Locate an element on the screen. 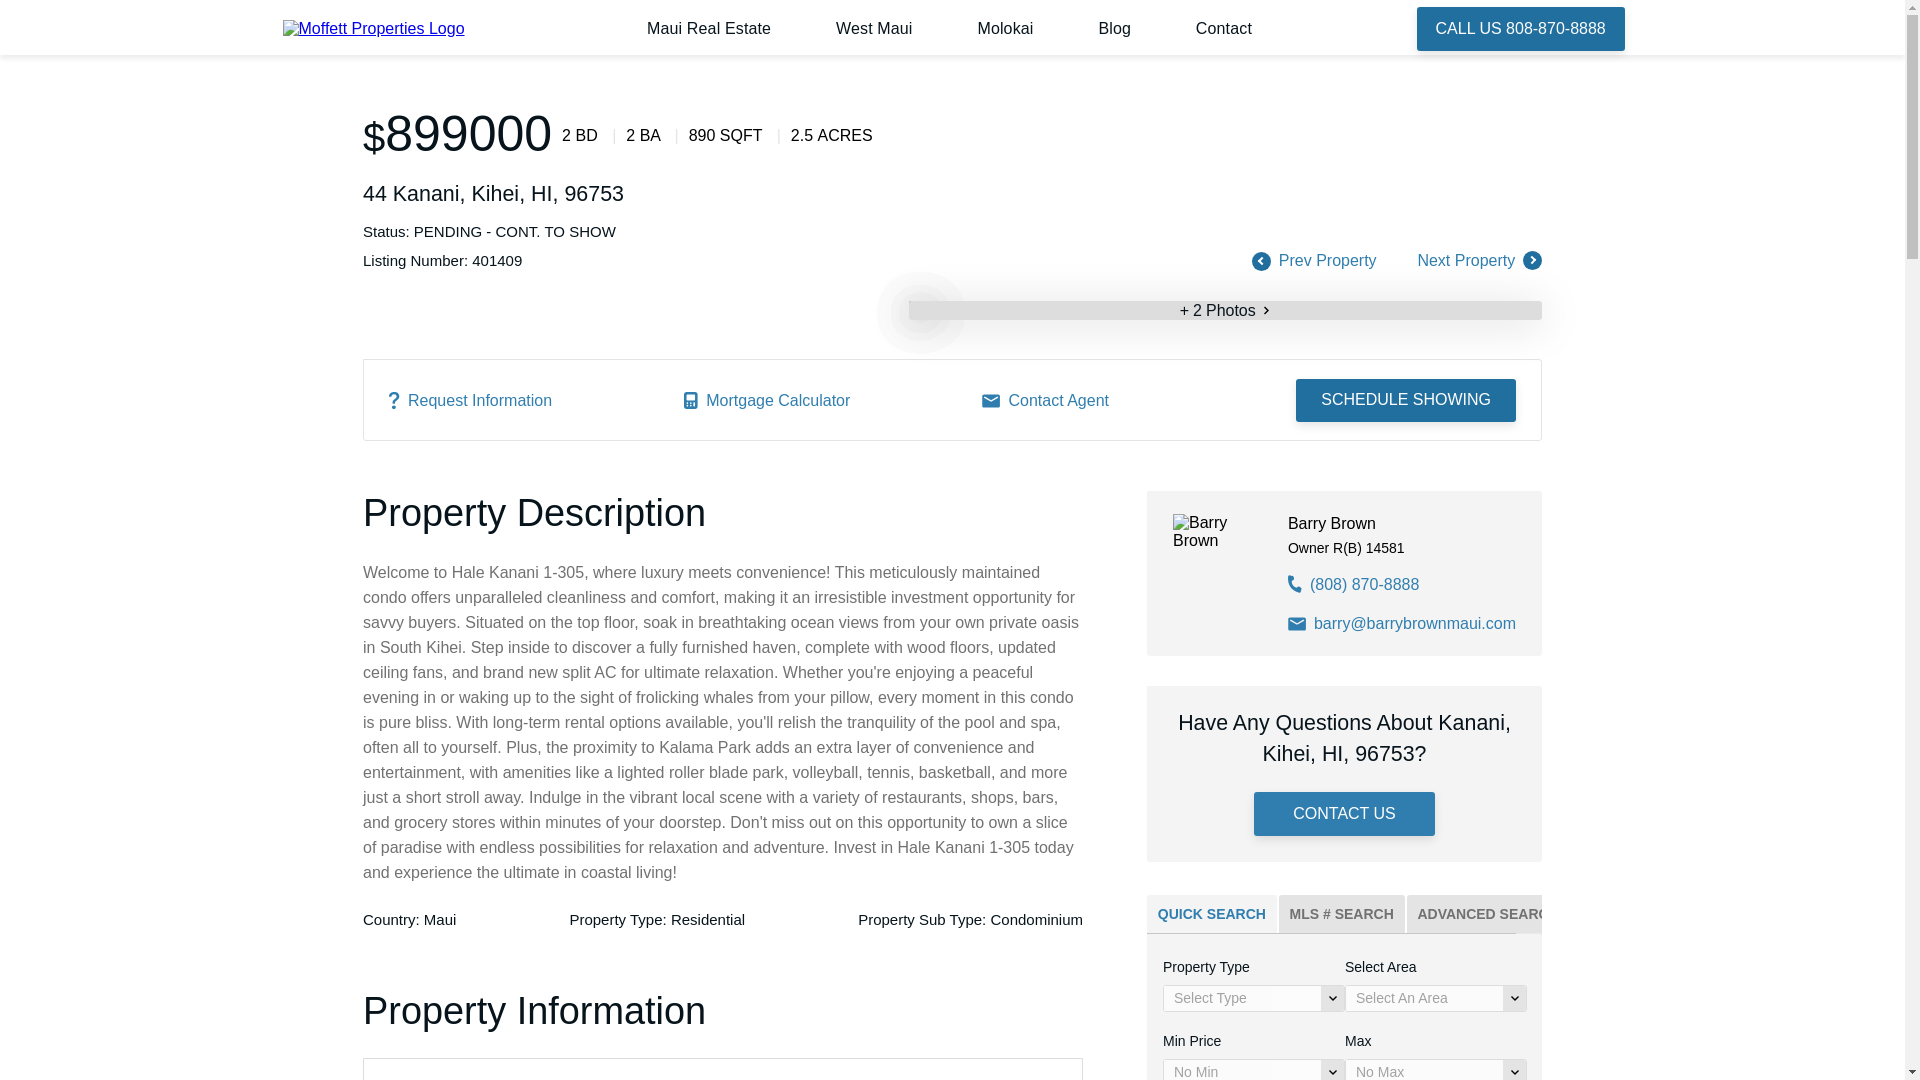 This screenshot has width=1920, height=1080. QUICK SEARCH is located at coordinates (1211, 914).